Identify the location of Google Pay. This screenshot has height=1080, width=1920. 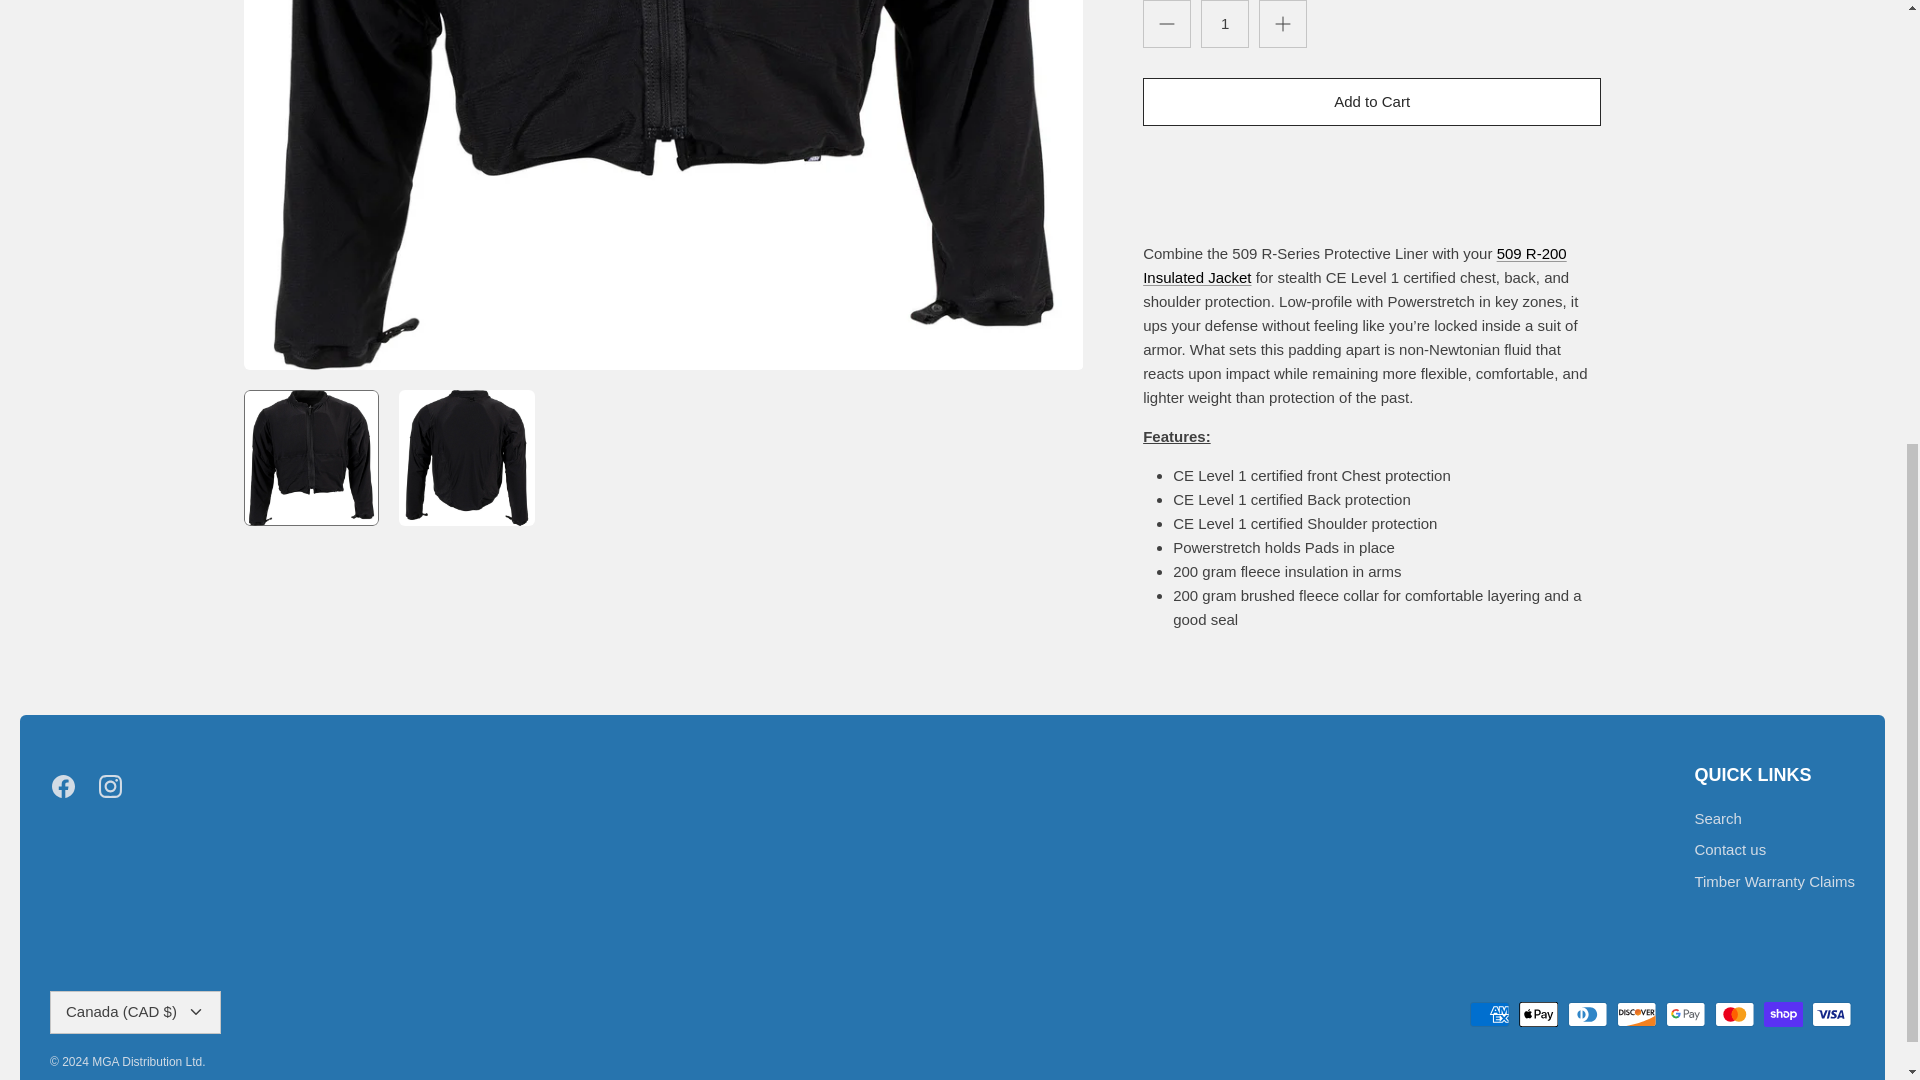
(1685, 1014).